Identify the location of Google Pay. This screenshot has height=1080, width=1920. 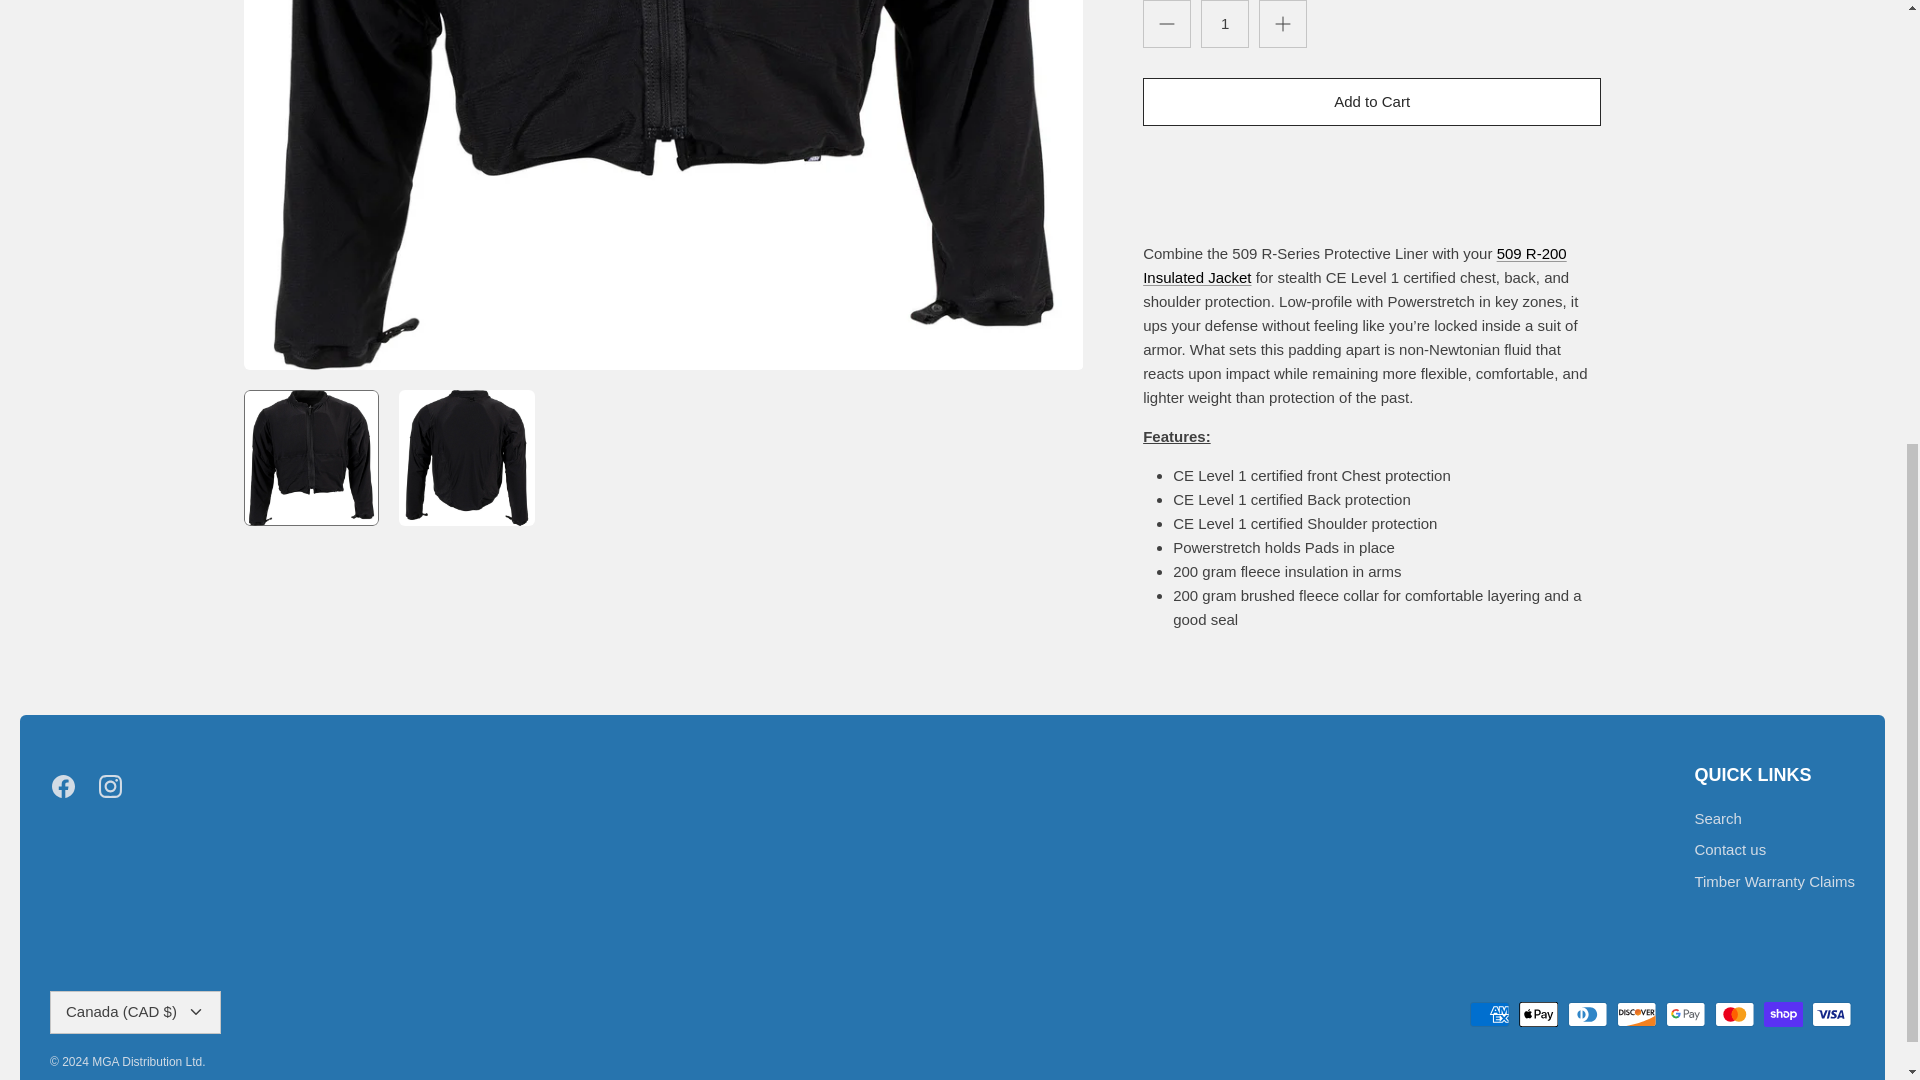
(1685, 1014).